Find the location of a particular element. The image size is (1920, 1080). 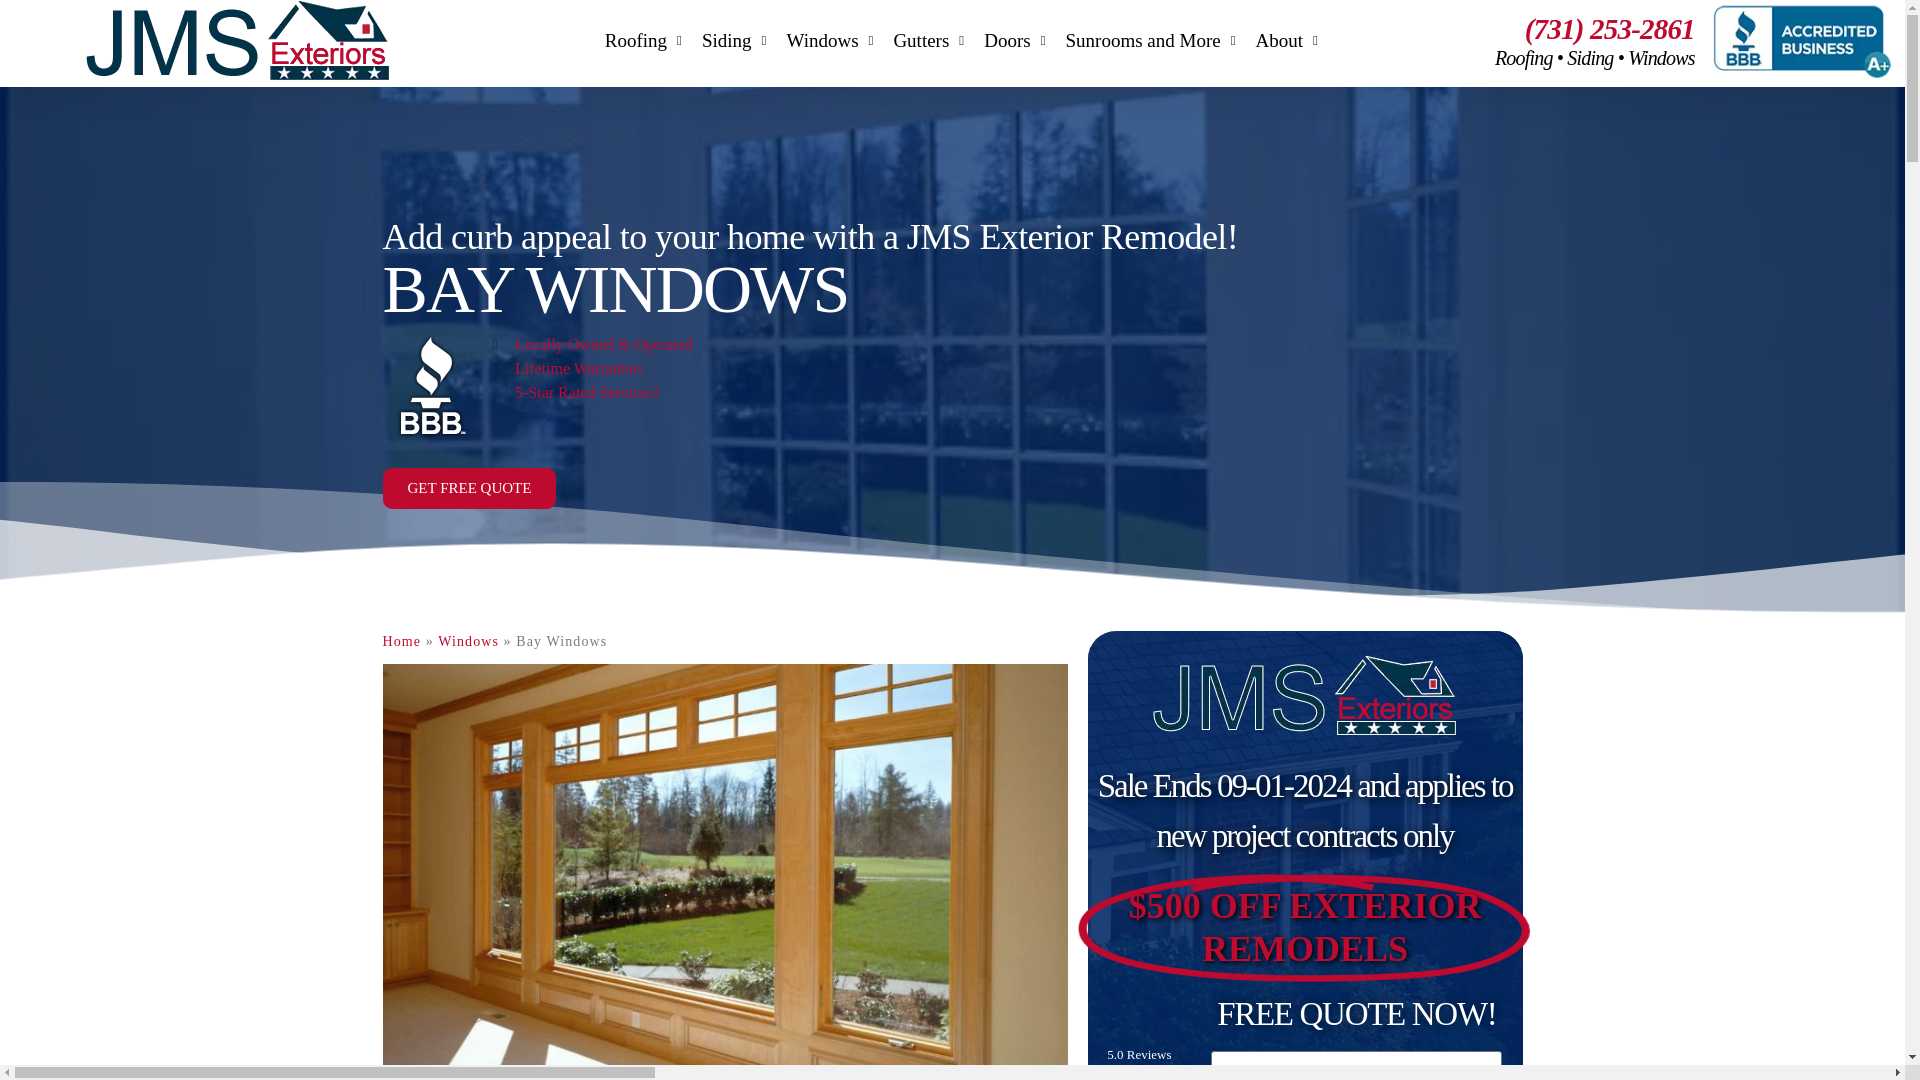

Roofing is located at coordinates (643, 40).